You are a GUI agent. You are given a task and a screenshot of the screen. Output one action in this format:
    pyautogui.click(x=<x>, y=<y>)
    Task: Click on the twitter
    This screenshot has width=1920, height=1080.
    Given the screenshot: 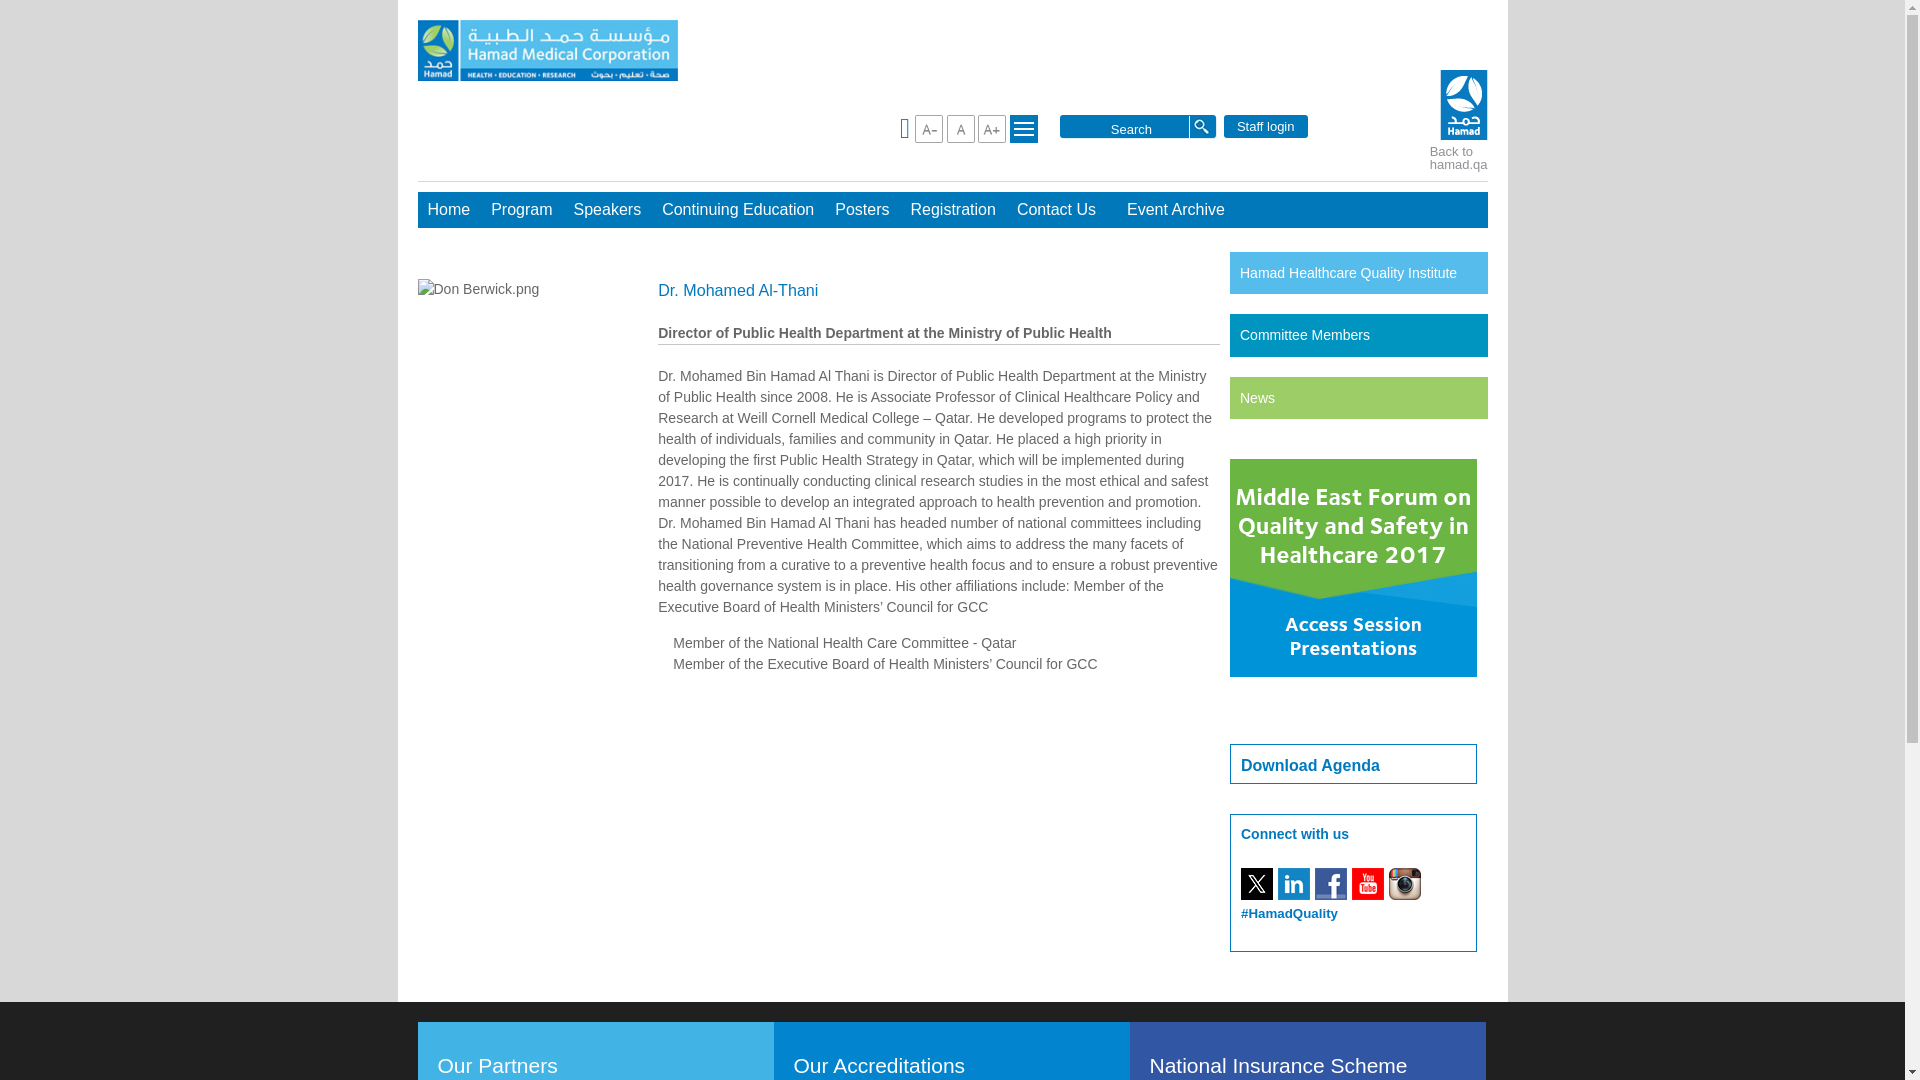 What is the action you would take?
    pyautogui.click(x=1256, y=884)
    